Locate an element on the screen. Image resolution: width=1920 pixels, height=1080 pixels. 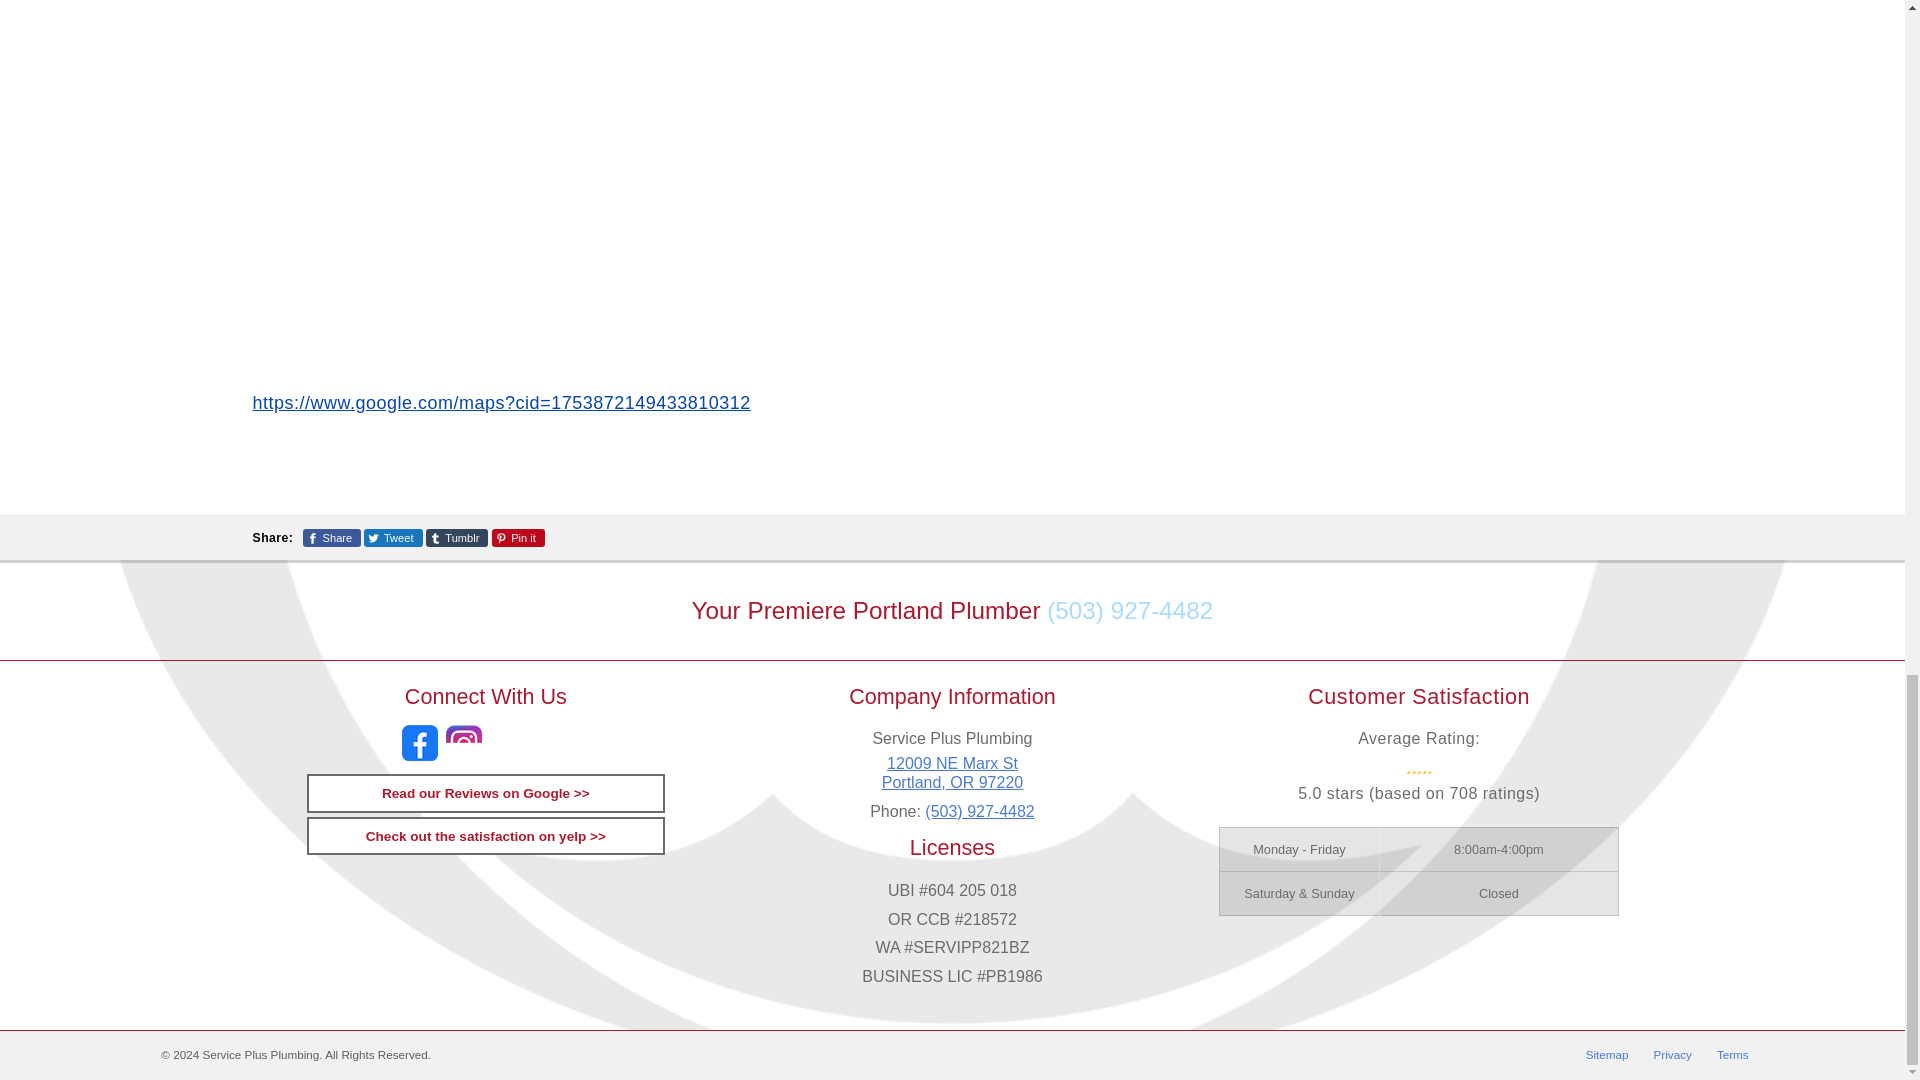
Privacy is located at coordinates (1672, 1055).